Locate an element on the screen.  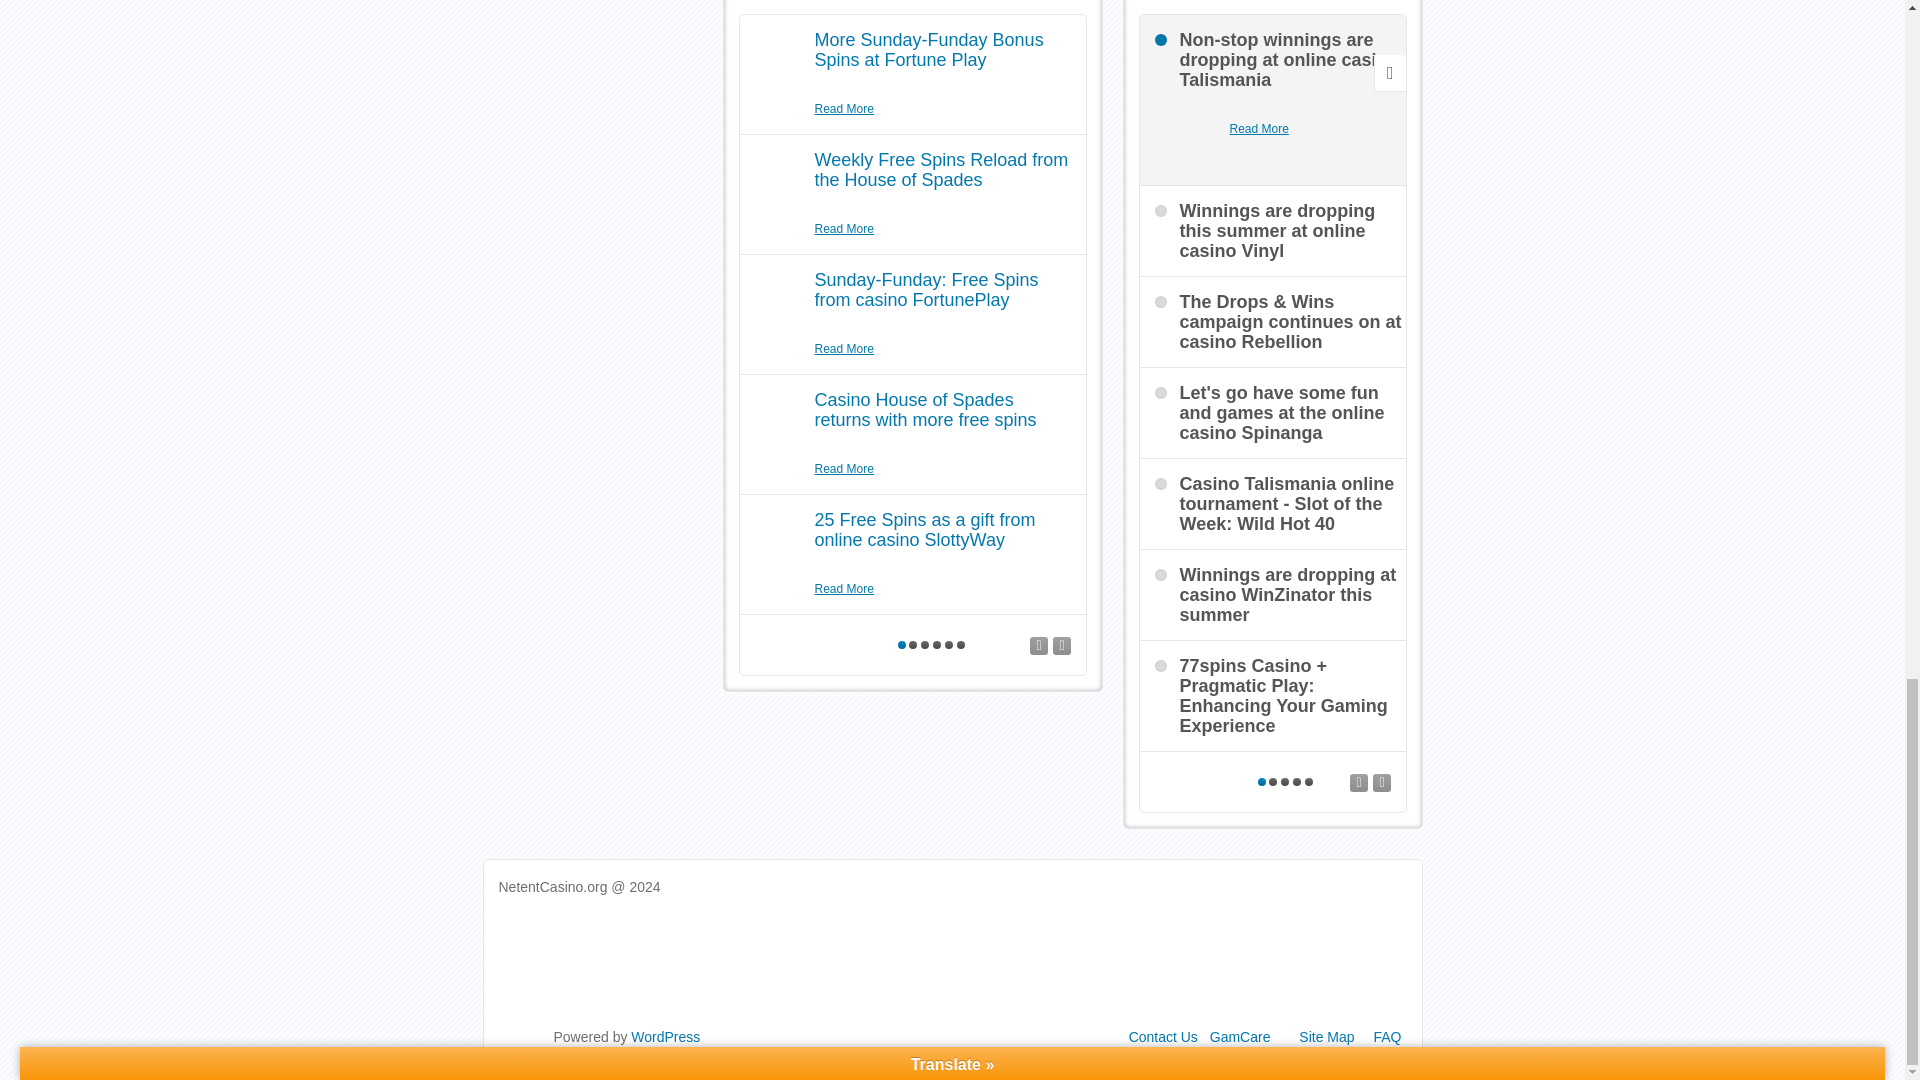
Gambling Help is located at coordinates (1240, 1037).